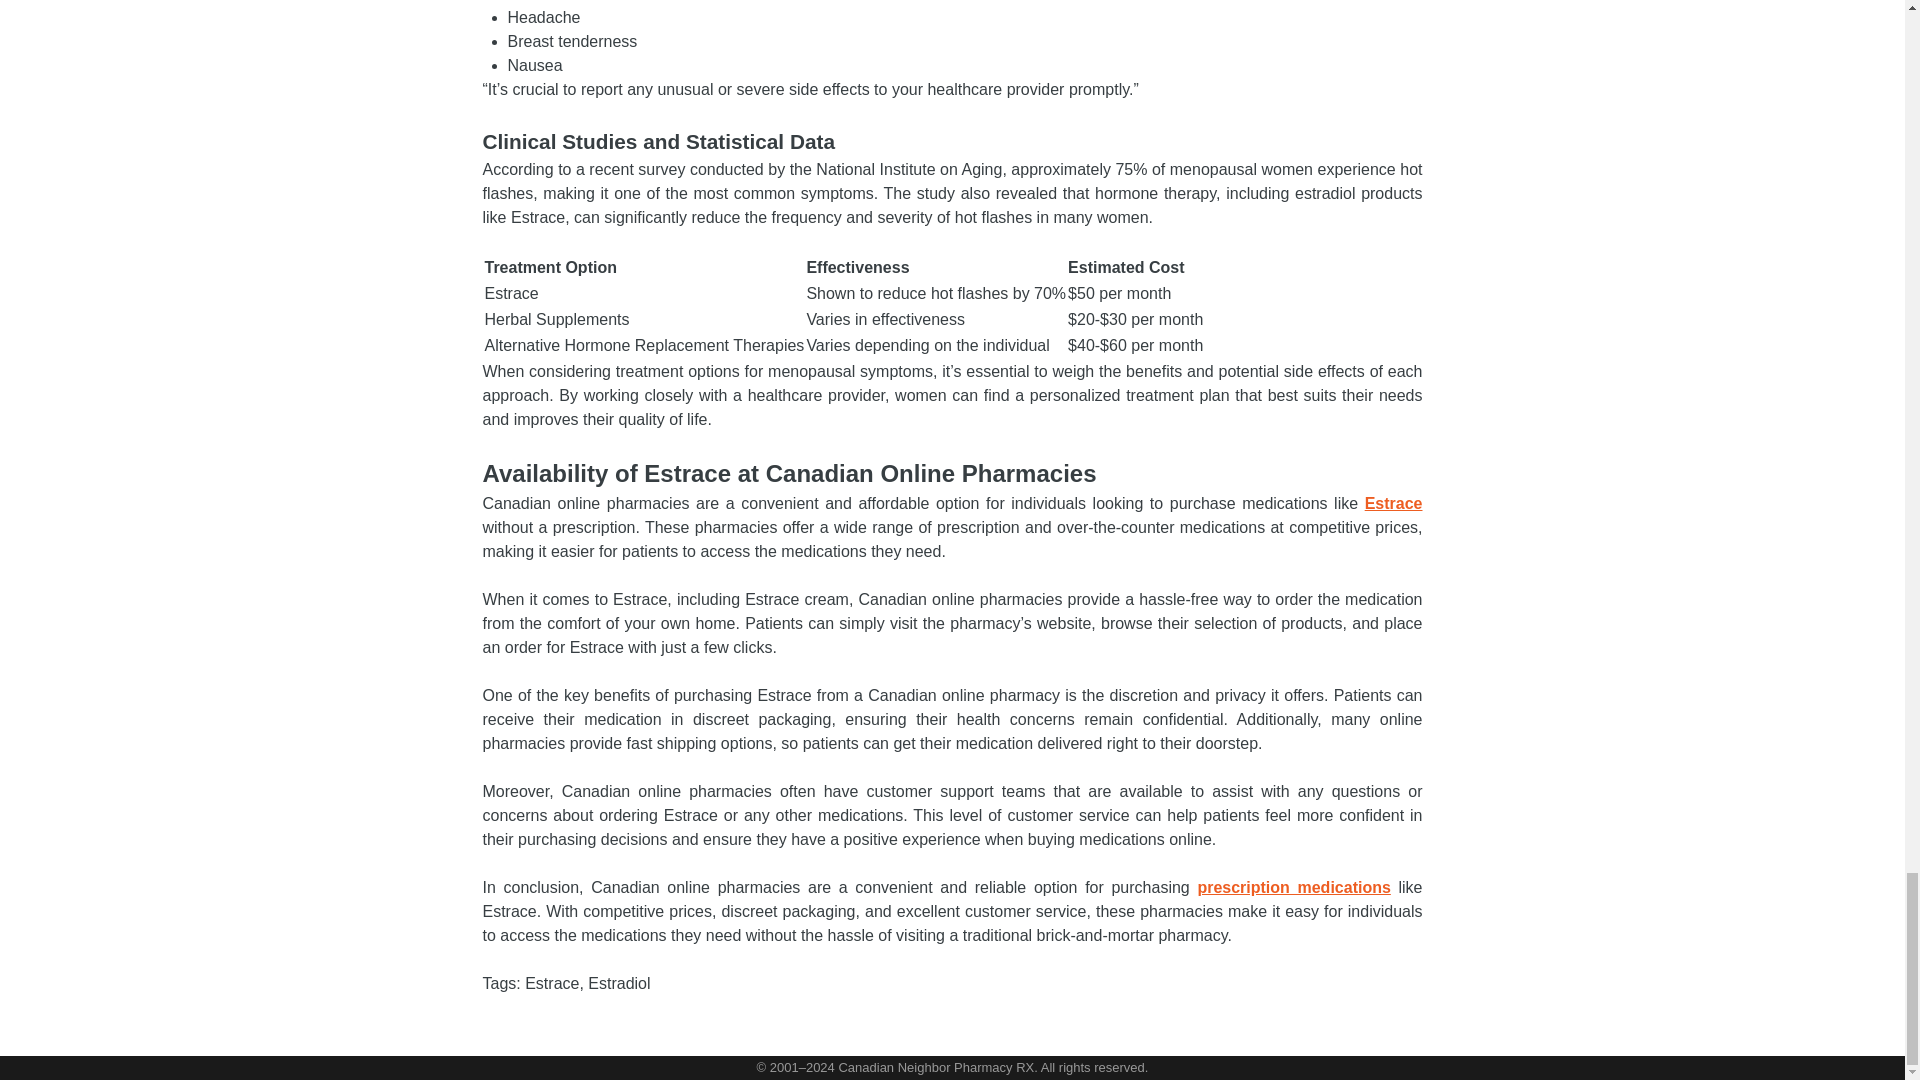 This screenshot has height=1080, width=1920. Describe the element at coordinates (1293, 888) in the screenshot. I see `prescription medications` at that location.